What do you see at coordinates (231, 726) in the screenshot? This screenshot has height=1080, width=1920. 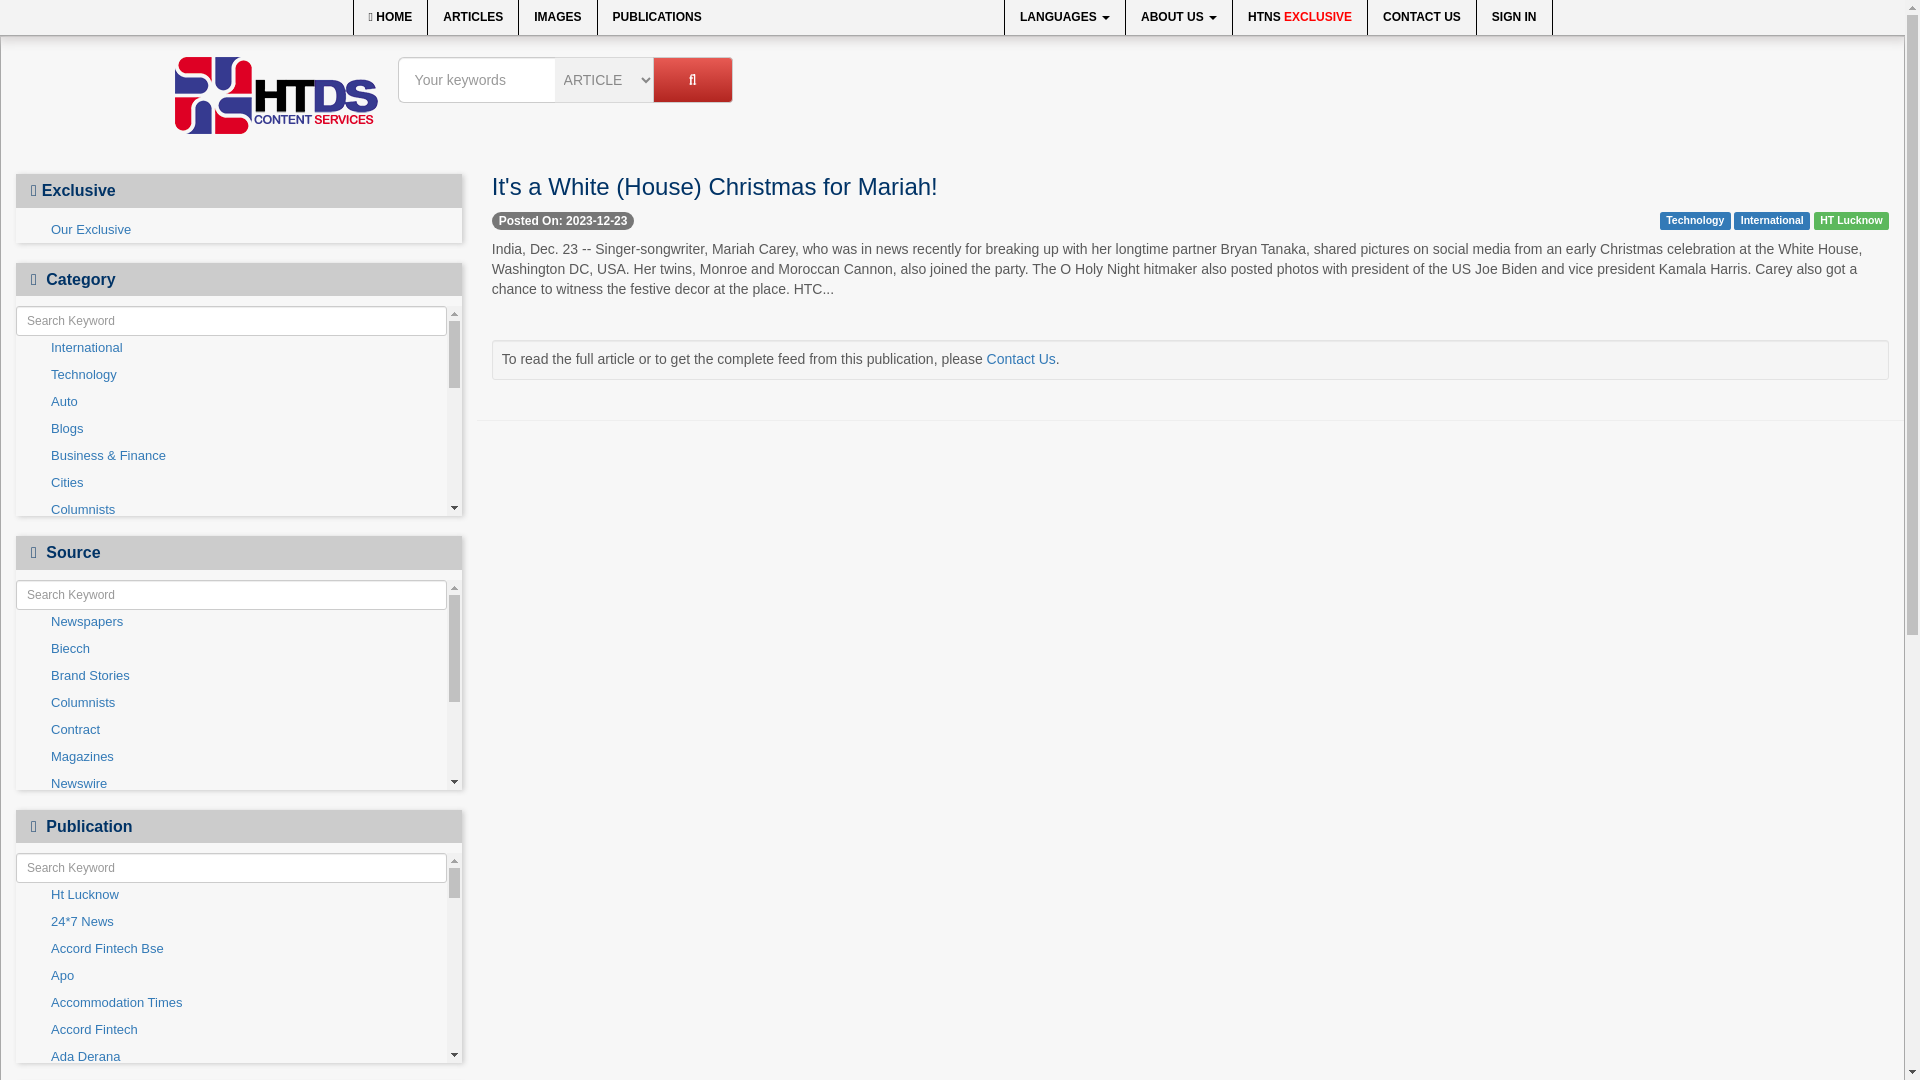 I see `Politics` at bounding box center [231, 726].